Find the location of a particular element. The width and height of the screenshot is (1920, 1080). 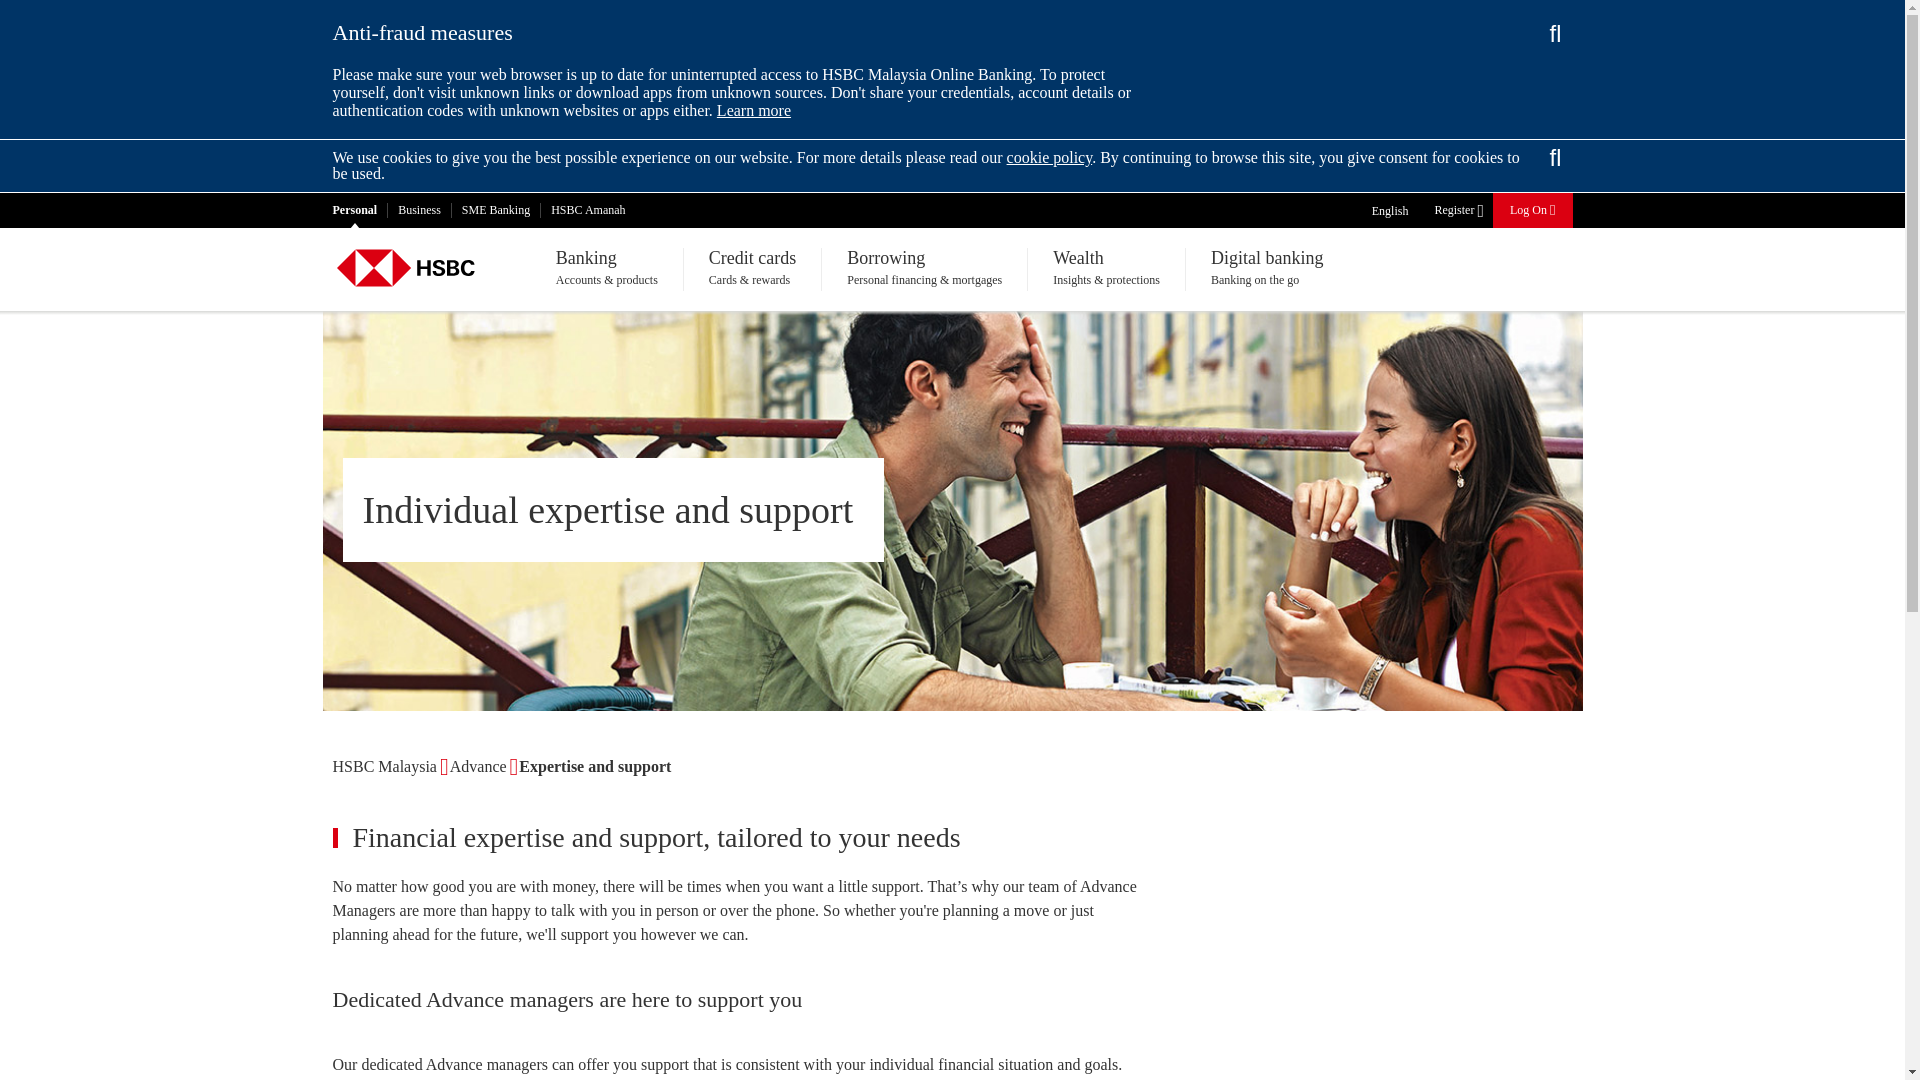

HSBC Amanah is located at coordinates (588, 210).